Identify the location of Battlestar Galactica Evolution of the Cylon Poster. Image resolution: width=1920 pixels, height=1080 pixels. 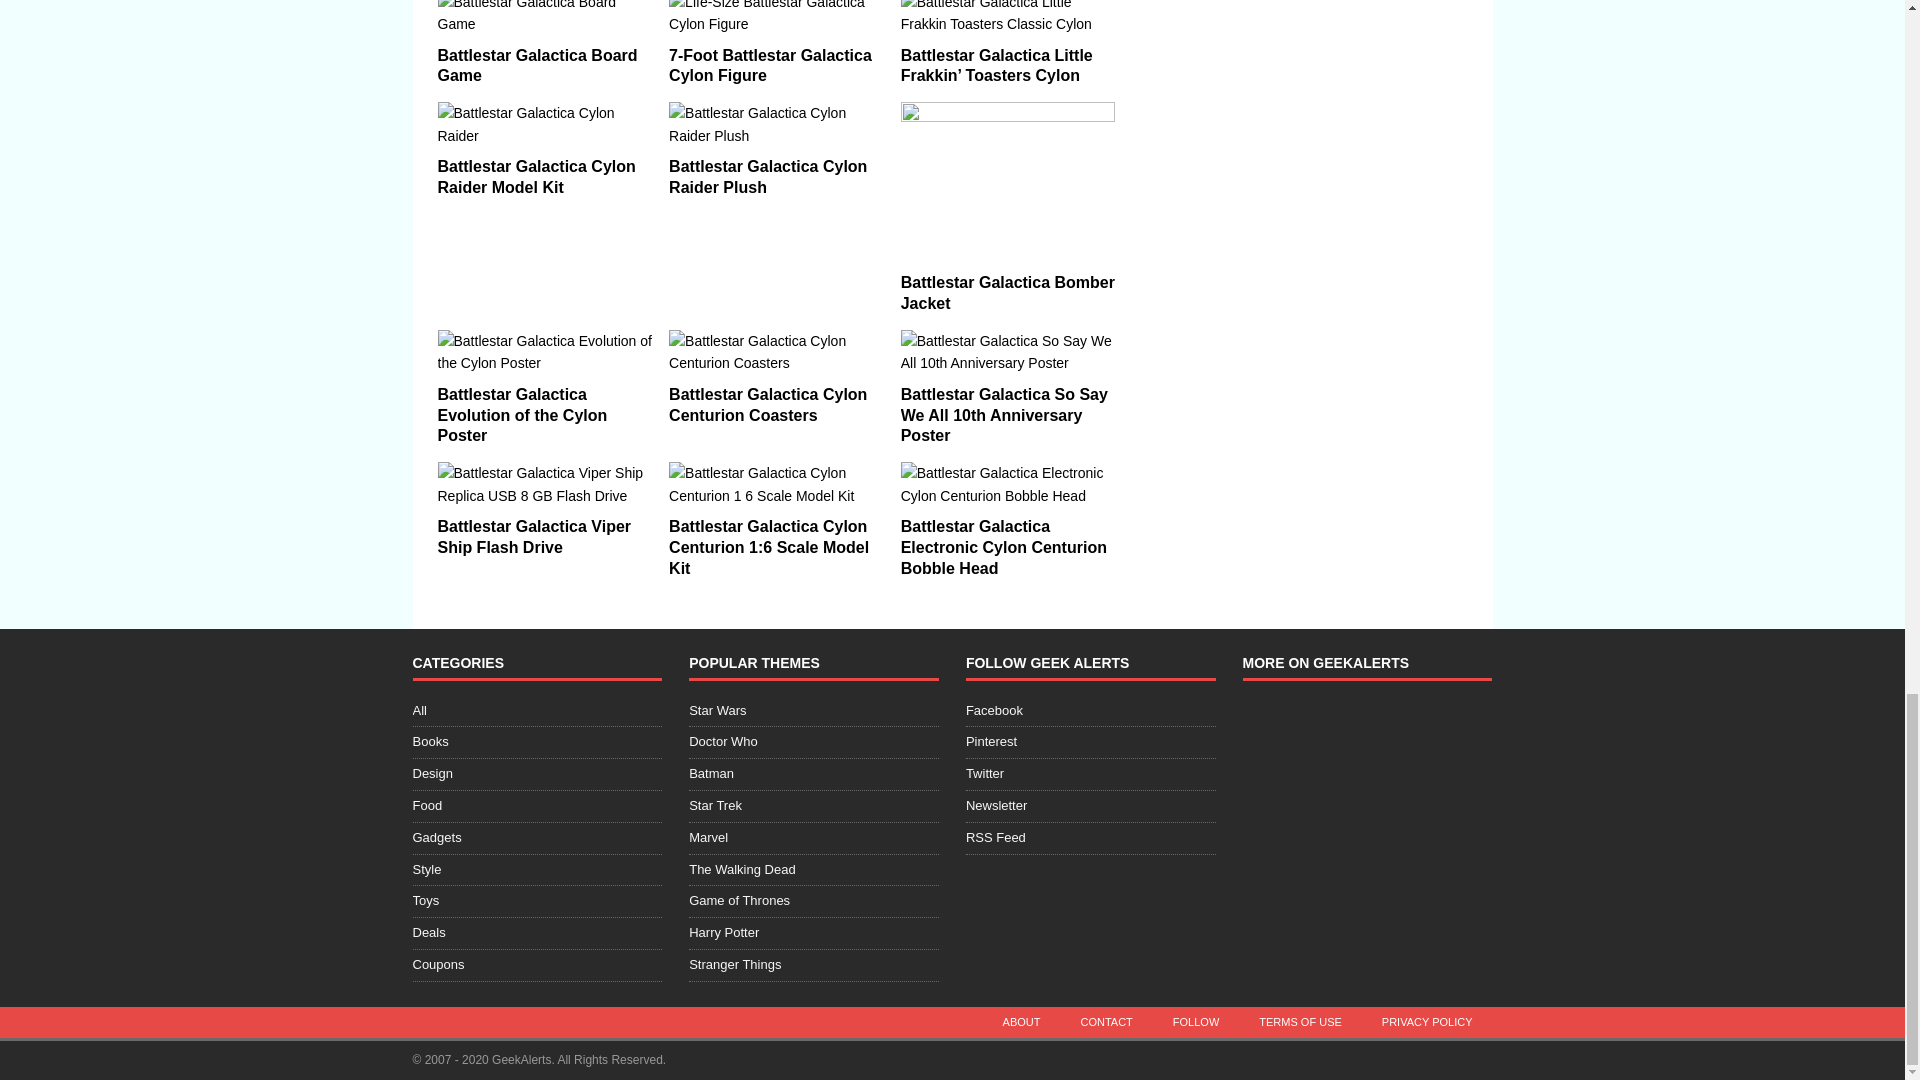
(544, 352).